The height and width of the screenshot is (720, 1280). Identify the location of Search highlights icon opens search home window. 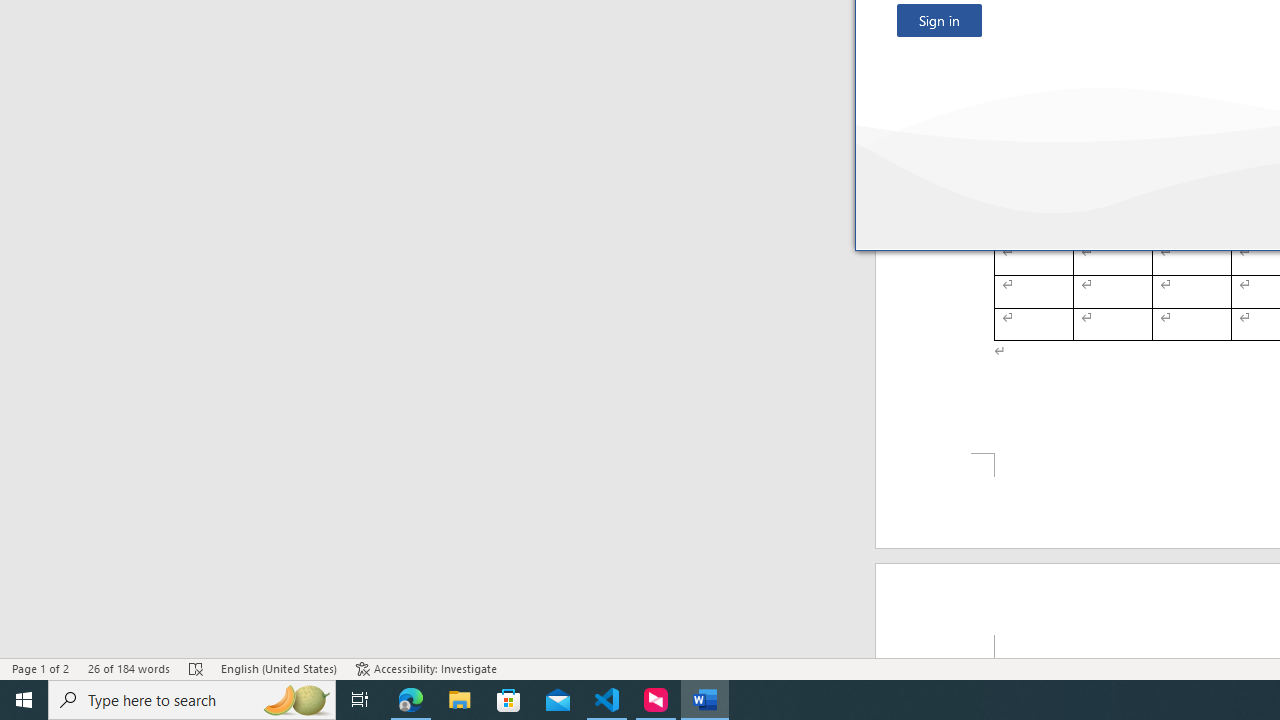
(296, 700).